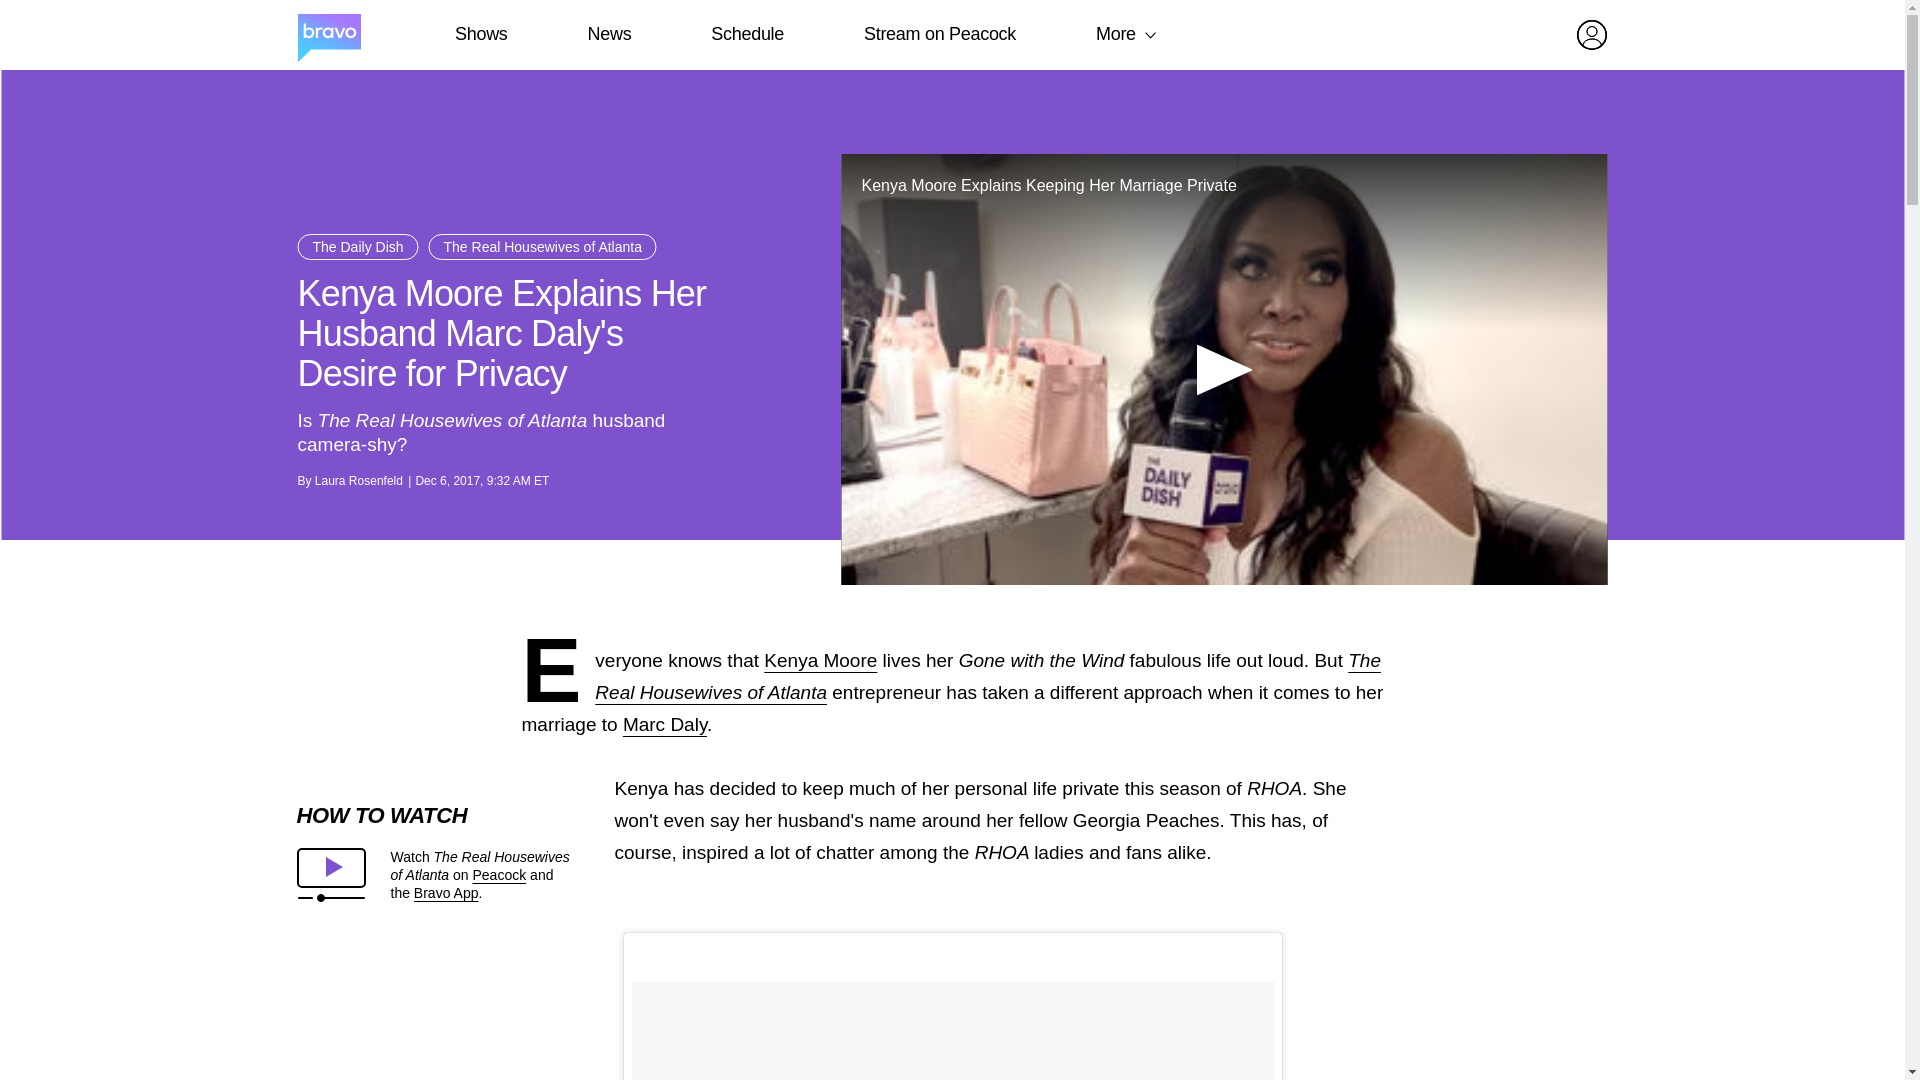 The width and height of the screenshot is (1920, 1080). Describe the element at coordinates (664, 724) in the screenshot. I see `Marc Daly` at that location.